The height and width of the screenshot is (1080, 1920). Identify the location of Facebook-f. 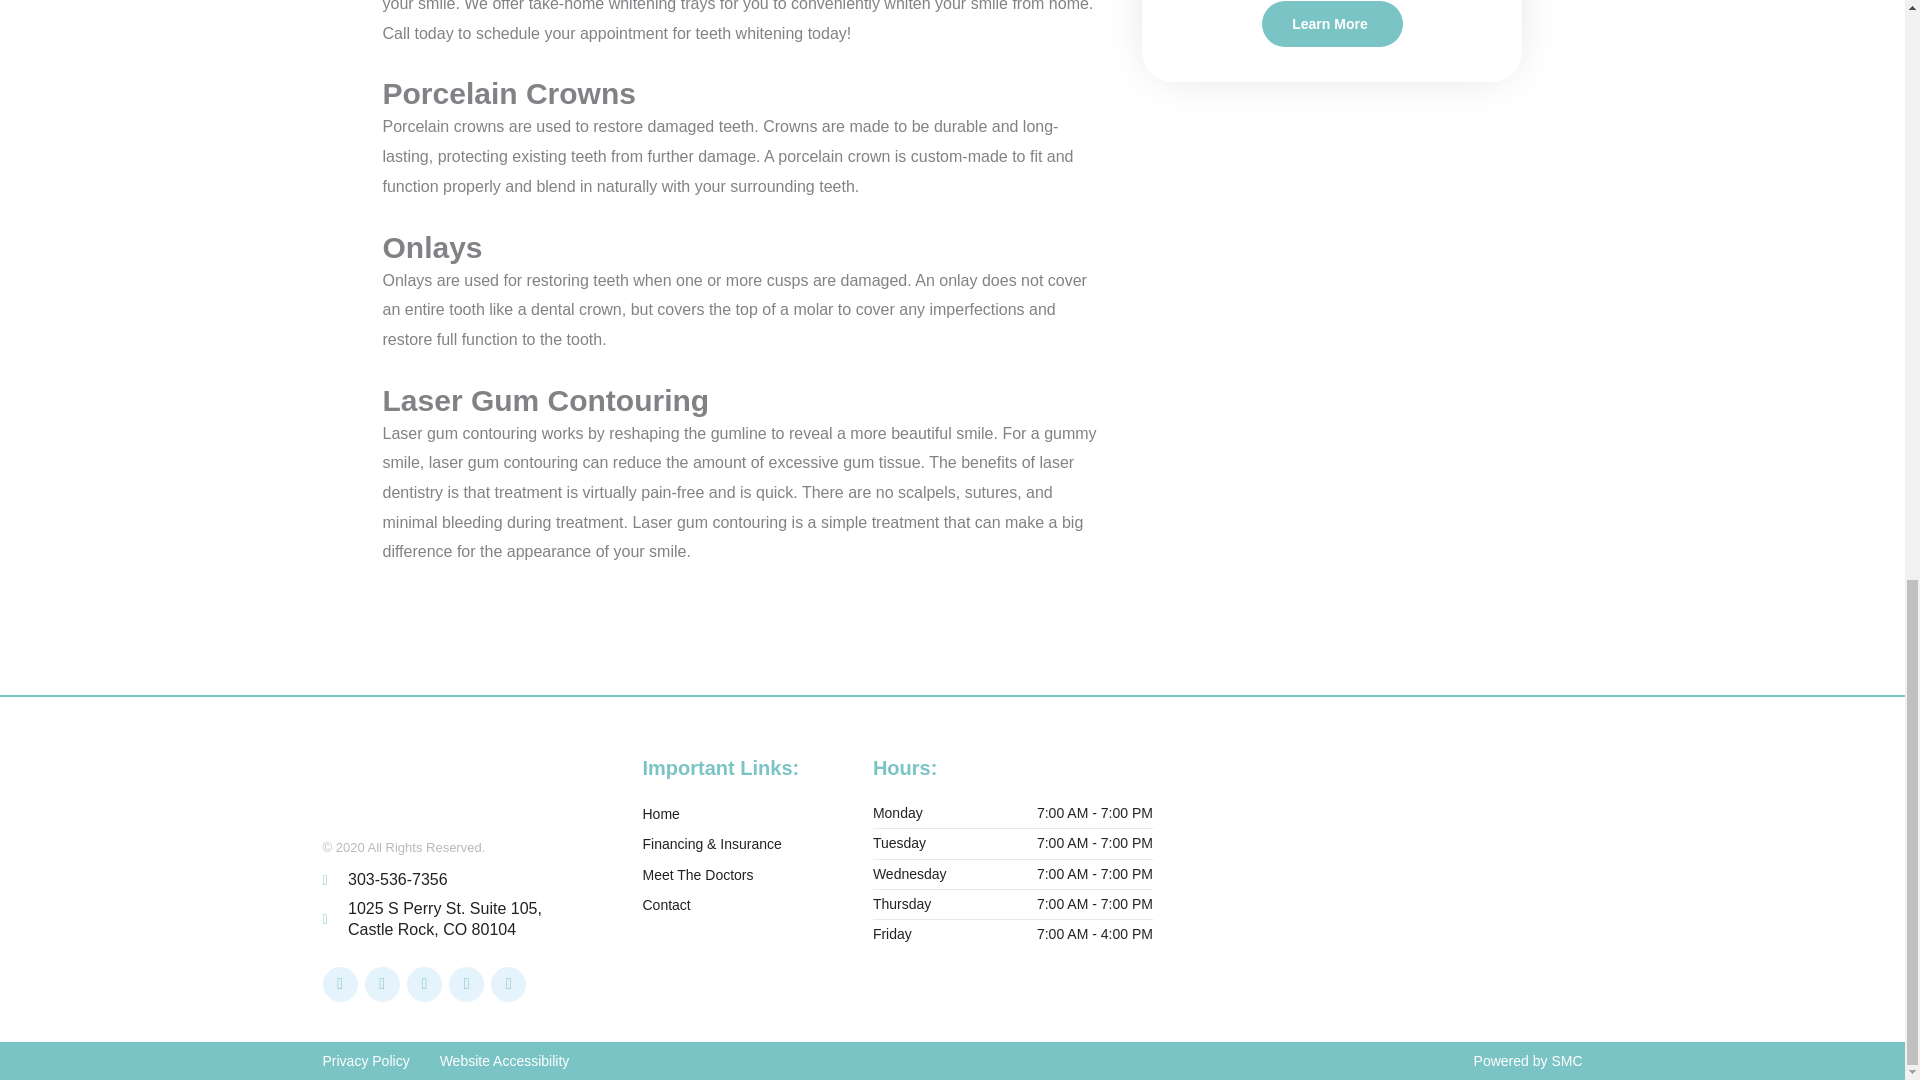
(340, 984).